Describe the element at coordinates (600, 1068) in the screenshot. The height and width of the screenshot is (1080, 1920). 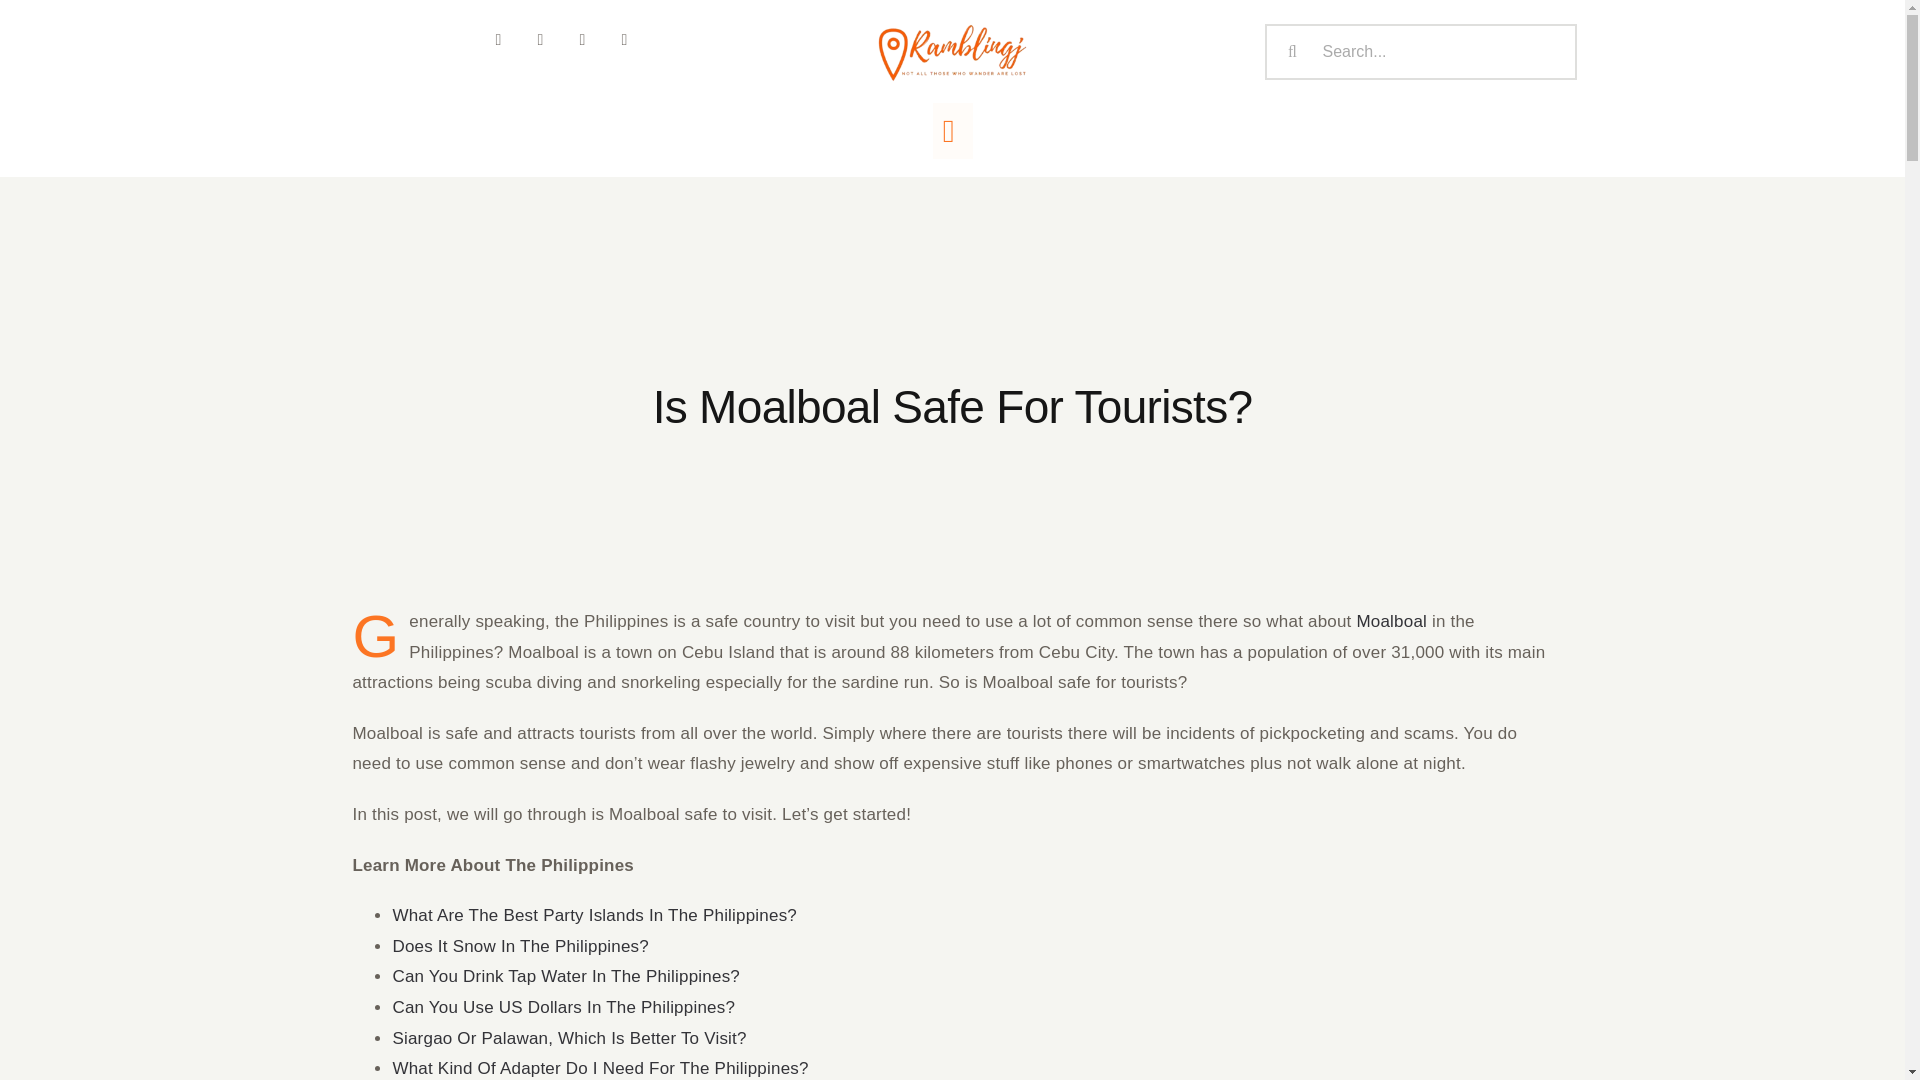
I see `What Kind Of Adapter Do I Need For The Philippines?` at that location.